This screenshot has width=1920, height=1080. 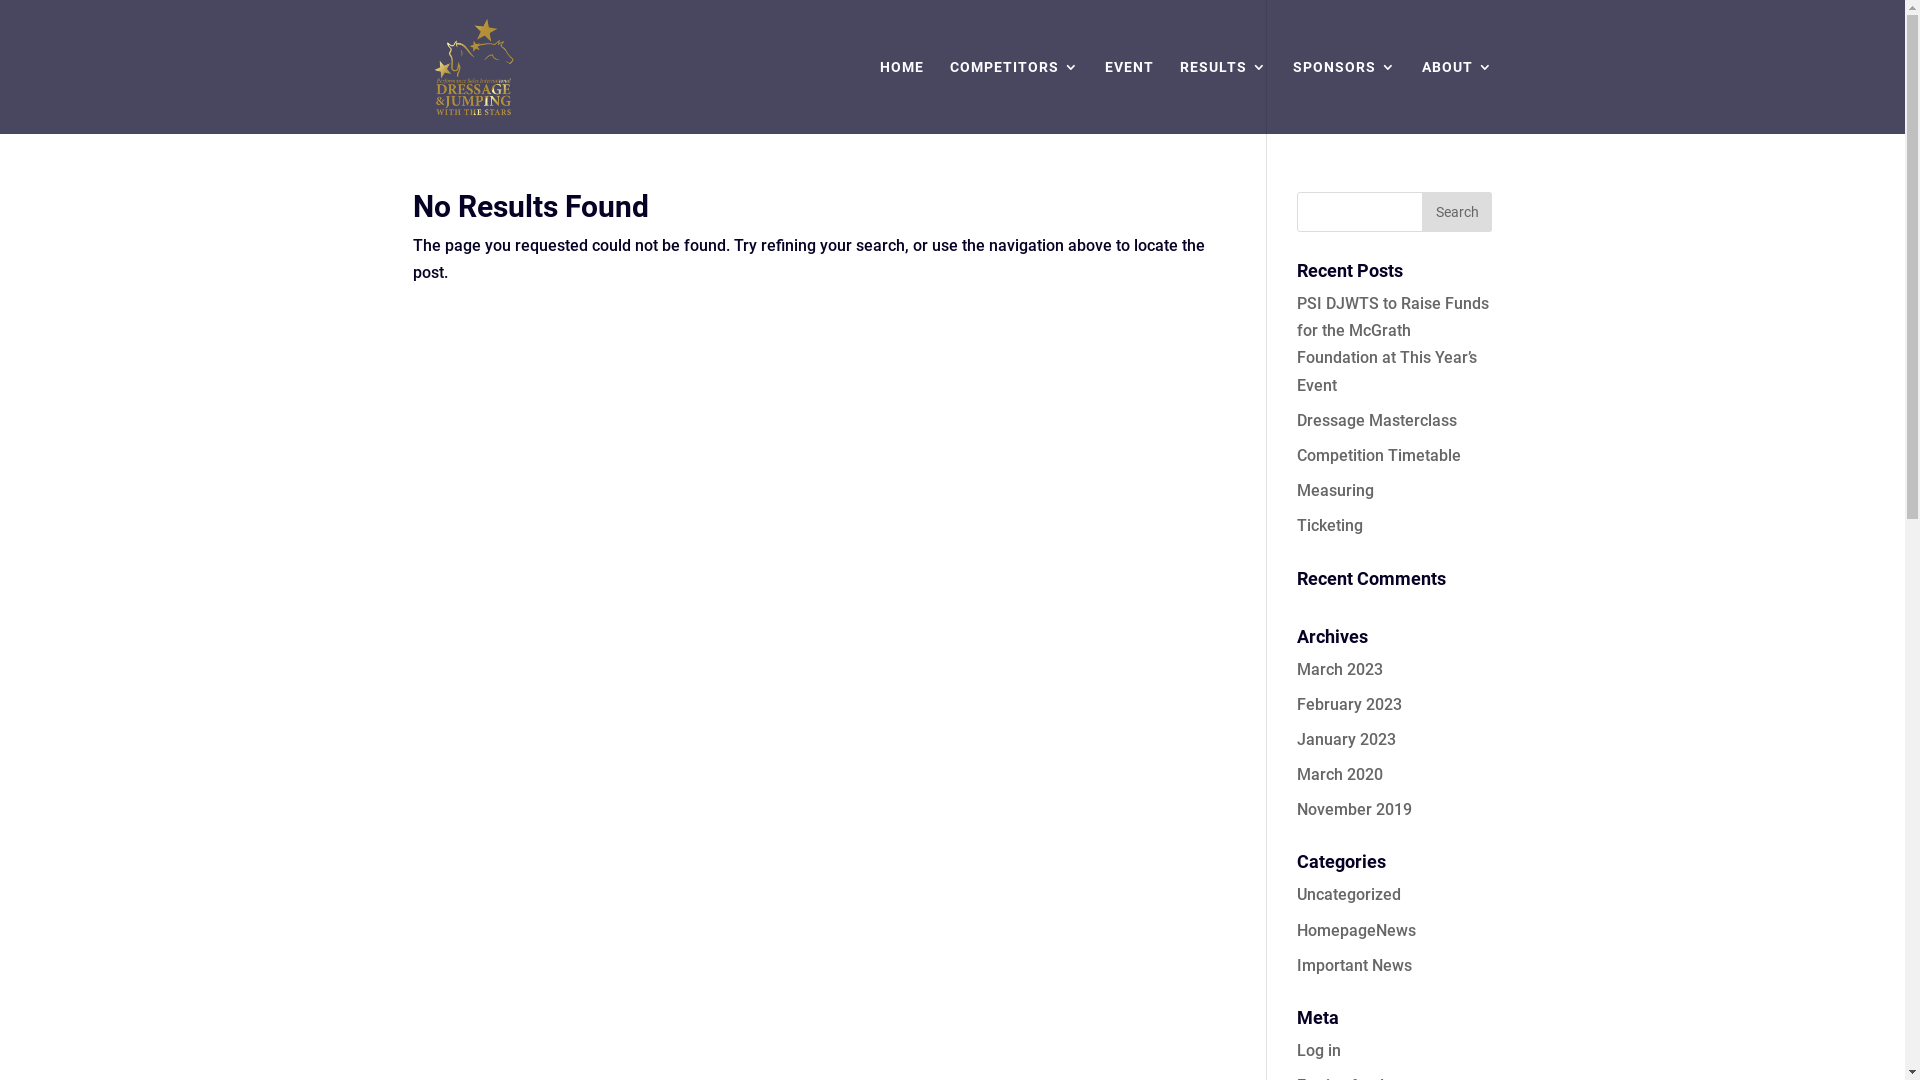 What do you see at coordinates (1458, 97) in the screenshot?
I see `ABOUT` at bounding box center [1458, 97].